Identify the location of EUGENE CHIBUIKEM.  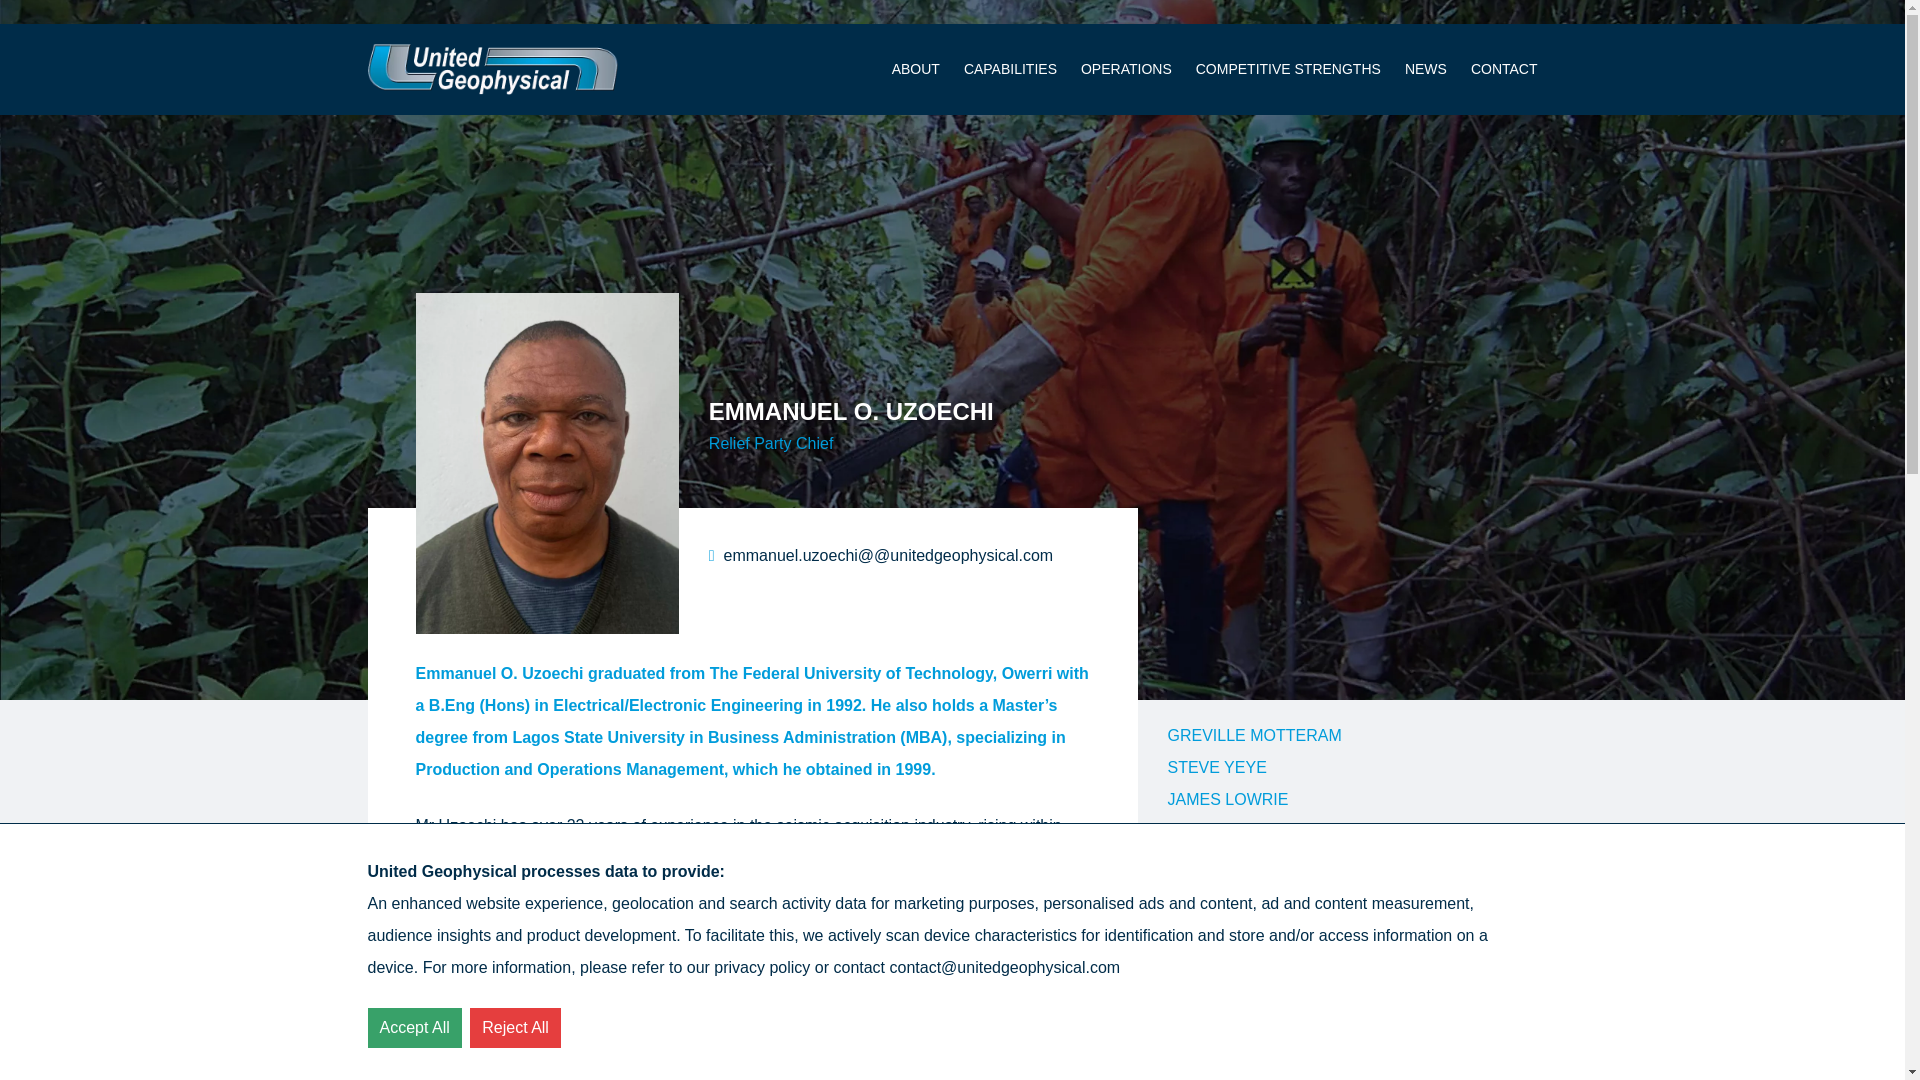
(1248, 1054).